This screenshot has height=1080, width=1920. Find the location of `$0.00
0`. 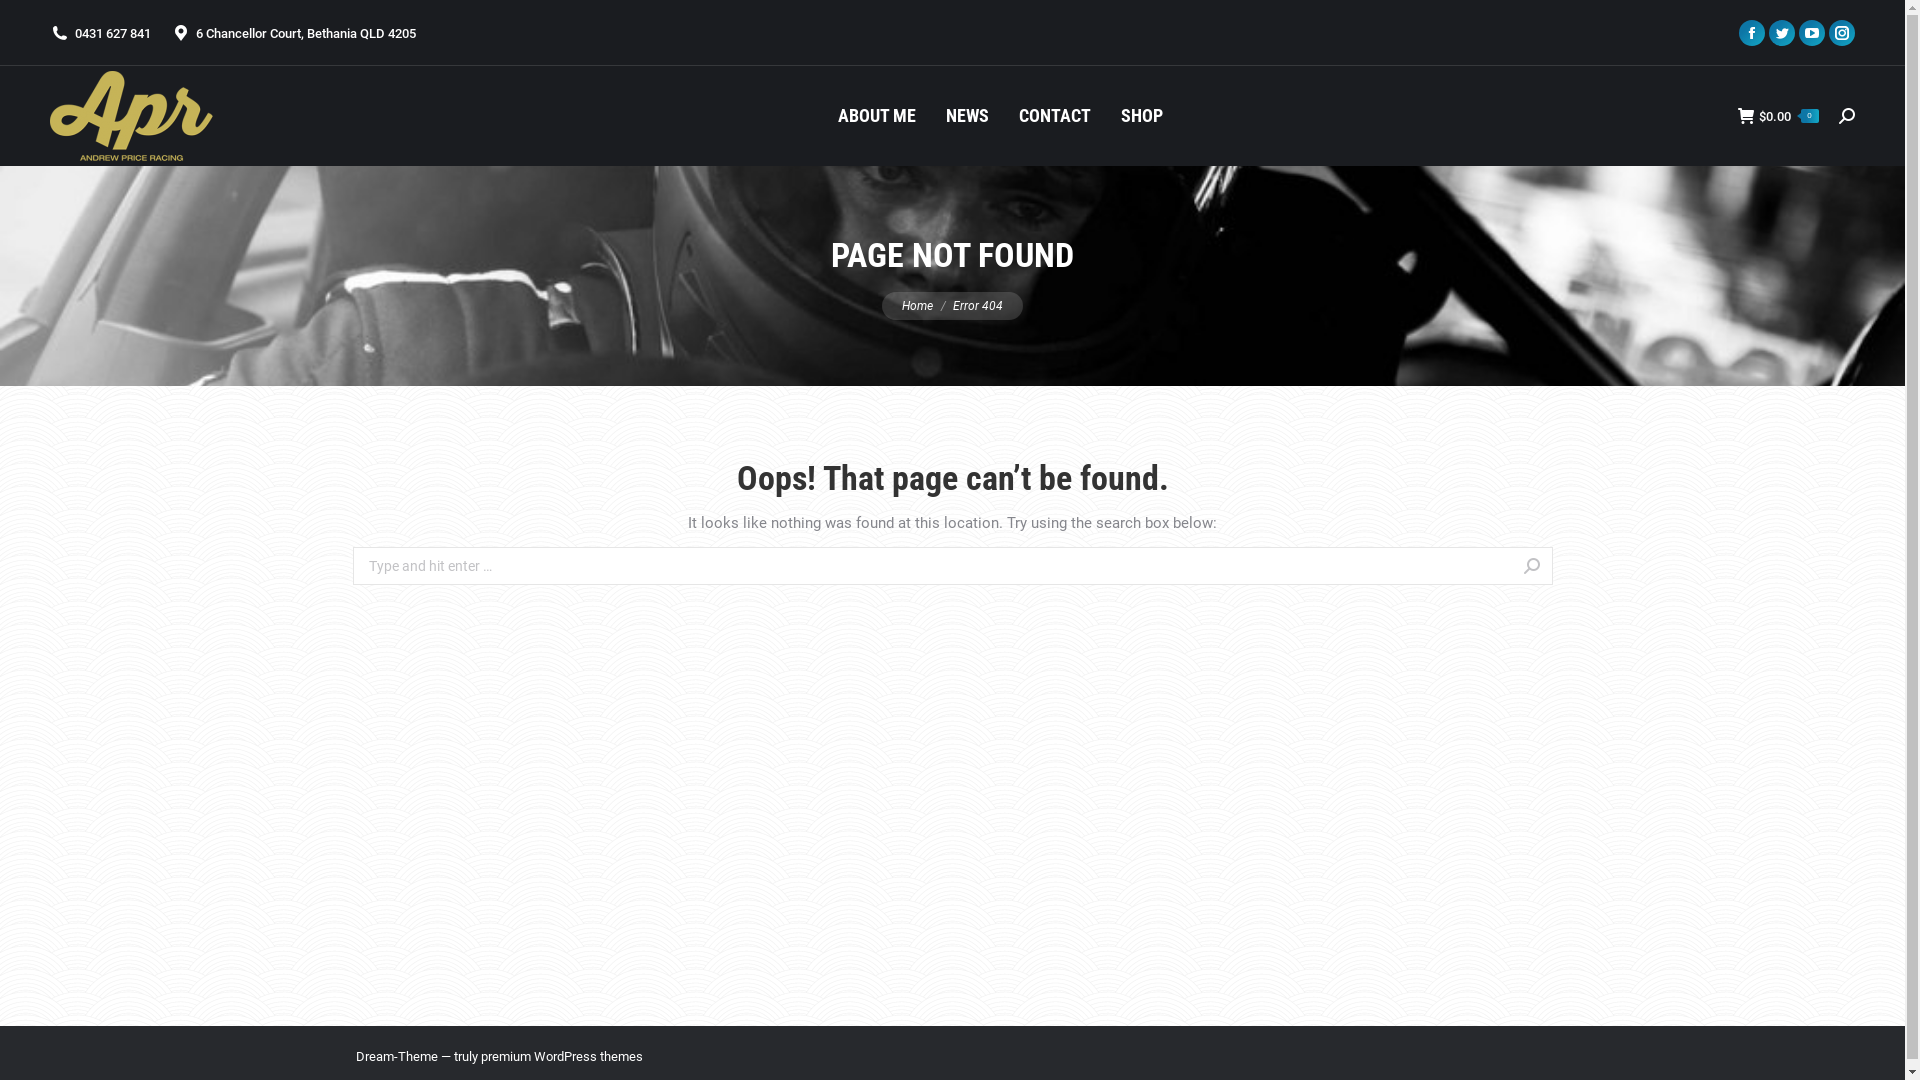

$0.00
0 is located at coordinates (1778, 116).